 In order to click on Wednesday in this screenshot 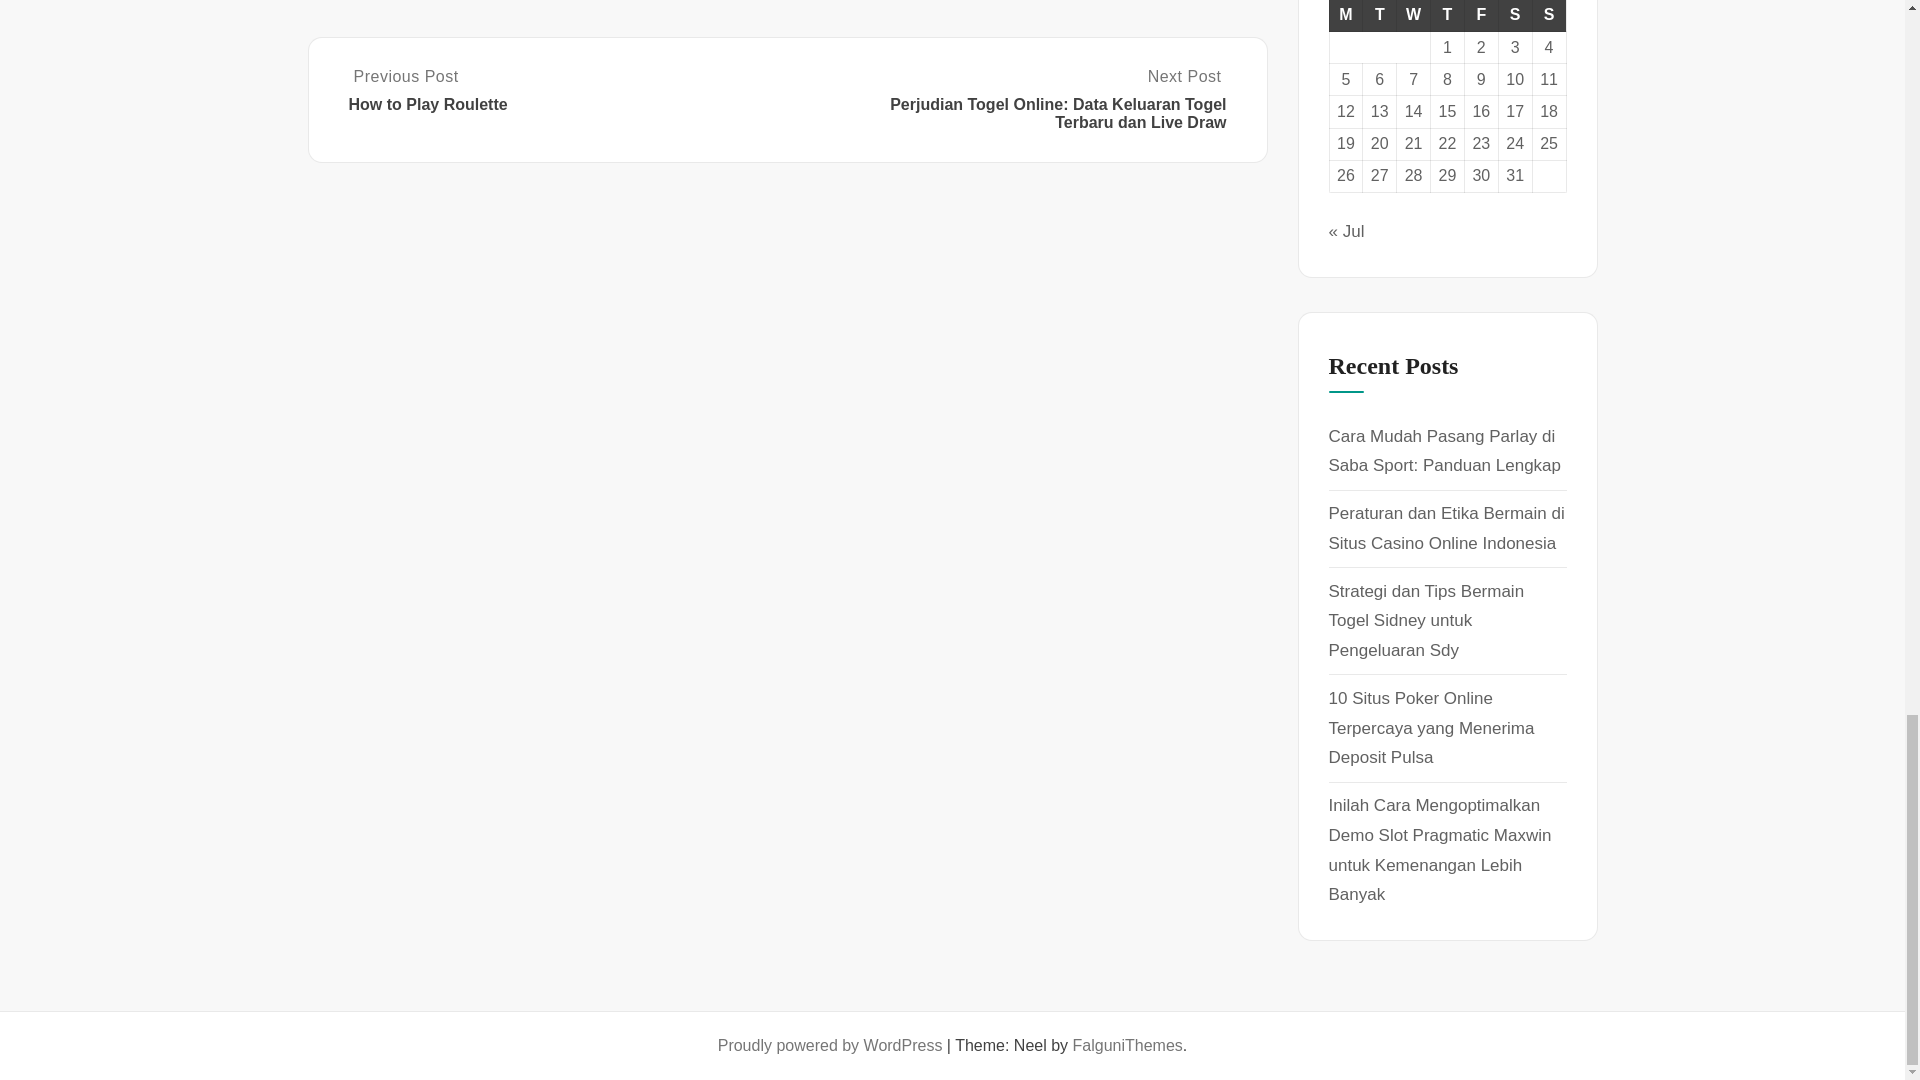, I will do `click(1414, 16)`.